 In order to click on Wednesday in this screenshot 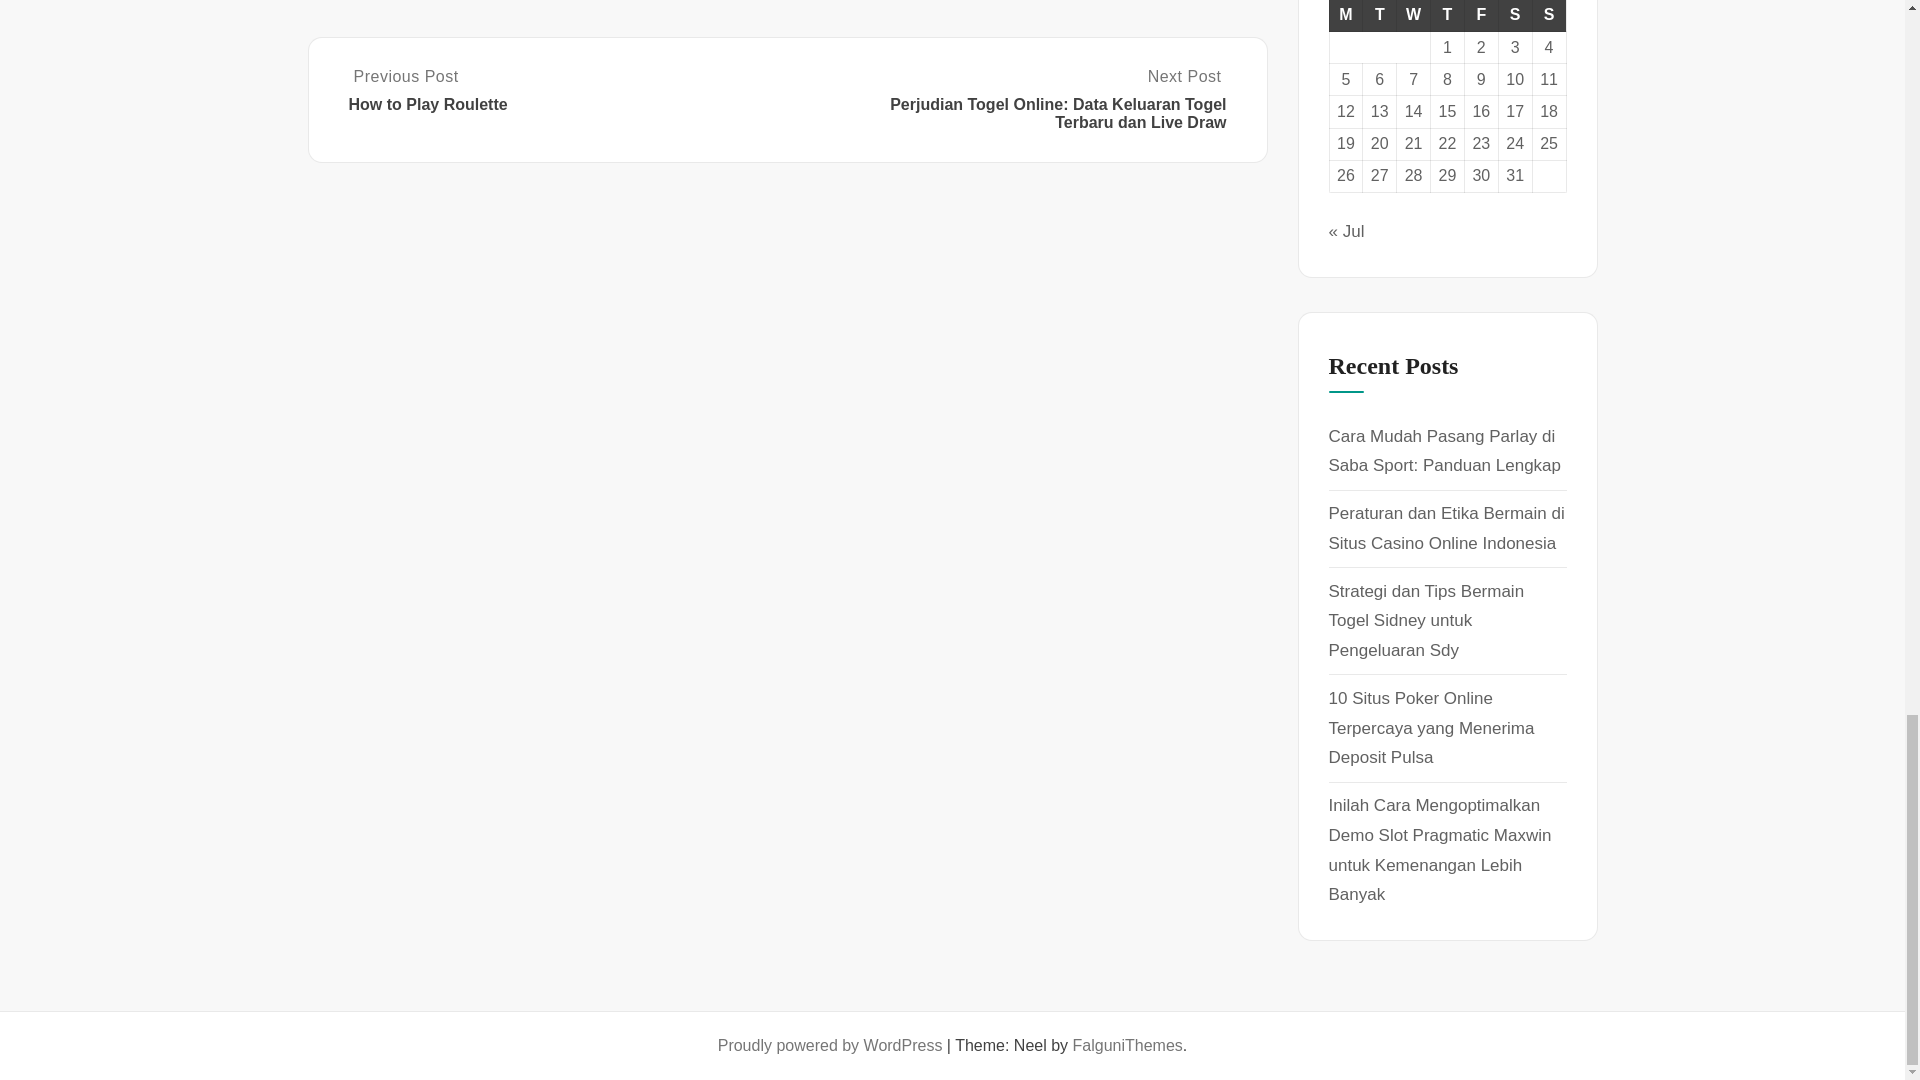, I will do `click(1414, 16)`.